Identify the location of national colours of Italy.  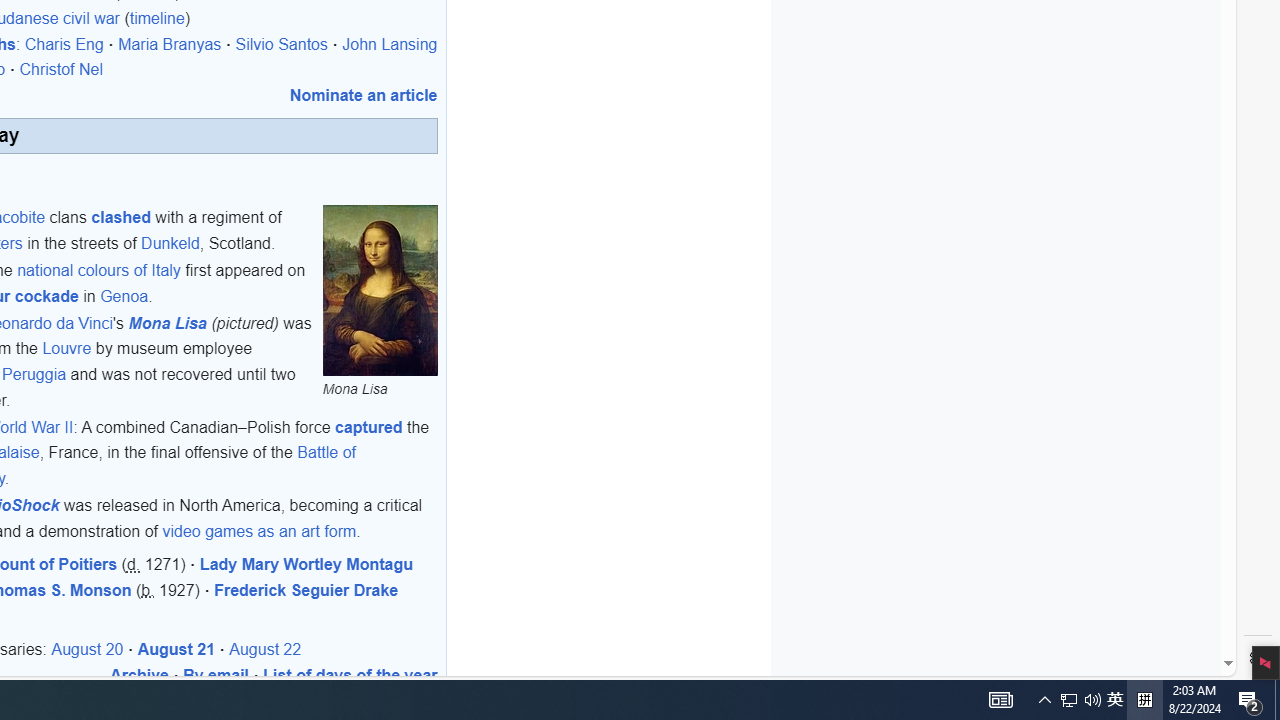
(98, 271).